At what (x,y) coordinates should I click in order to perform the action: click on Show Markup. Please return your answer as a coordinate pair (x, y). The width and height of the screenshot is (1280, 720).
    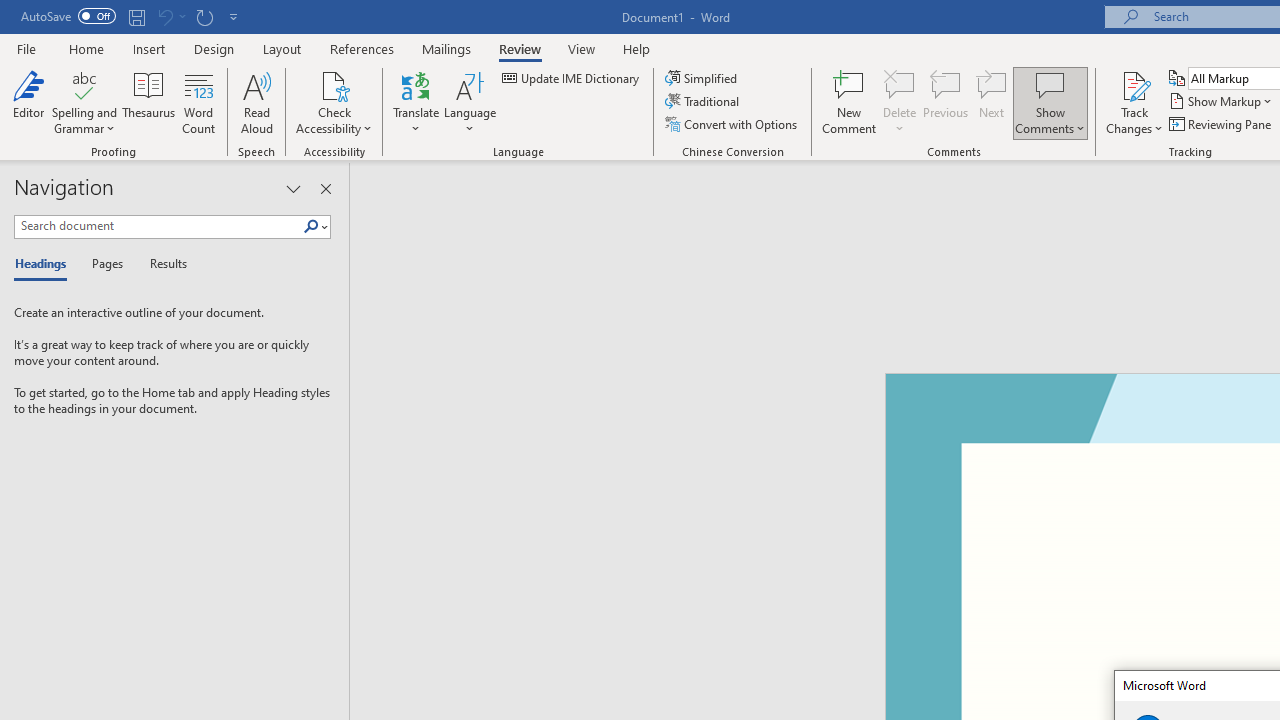
    Looking at the image, I should click on (1222, 102).